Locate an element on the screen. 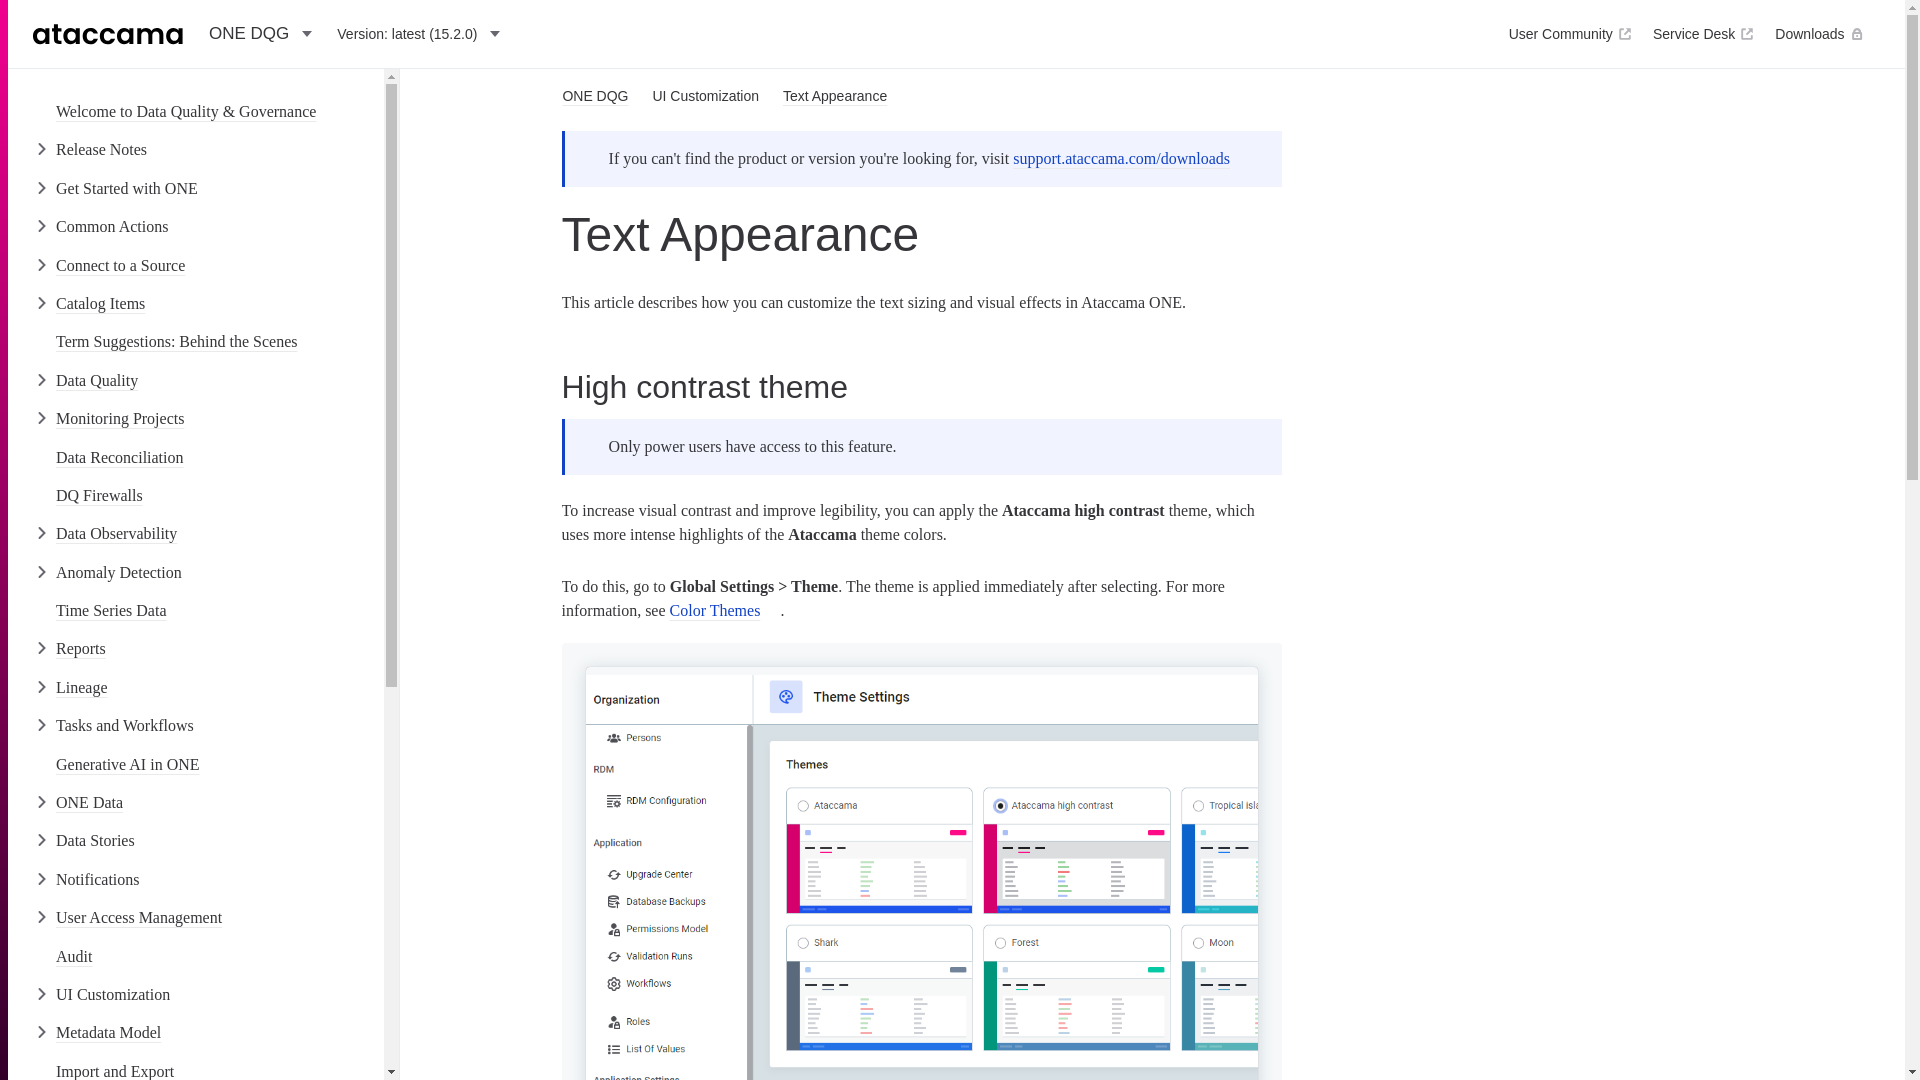 Image resolution: width=1920 pixels, height=1080 pixels. User Community is located at coordinates (1569, 34).